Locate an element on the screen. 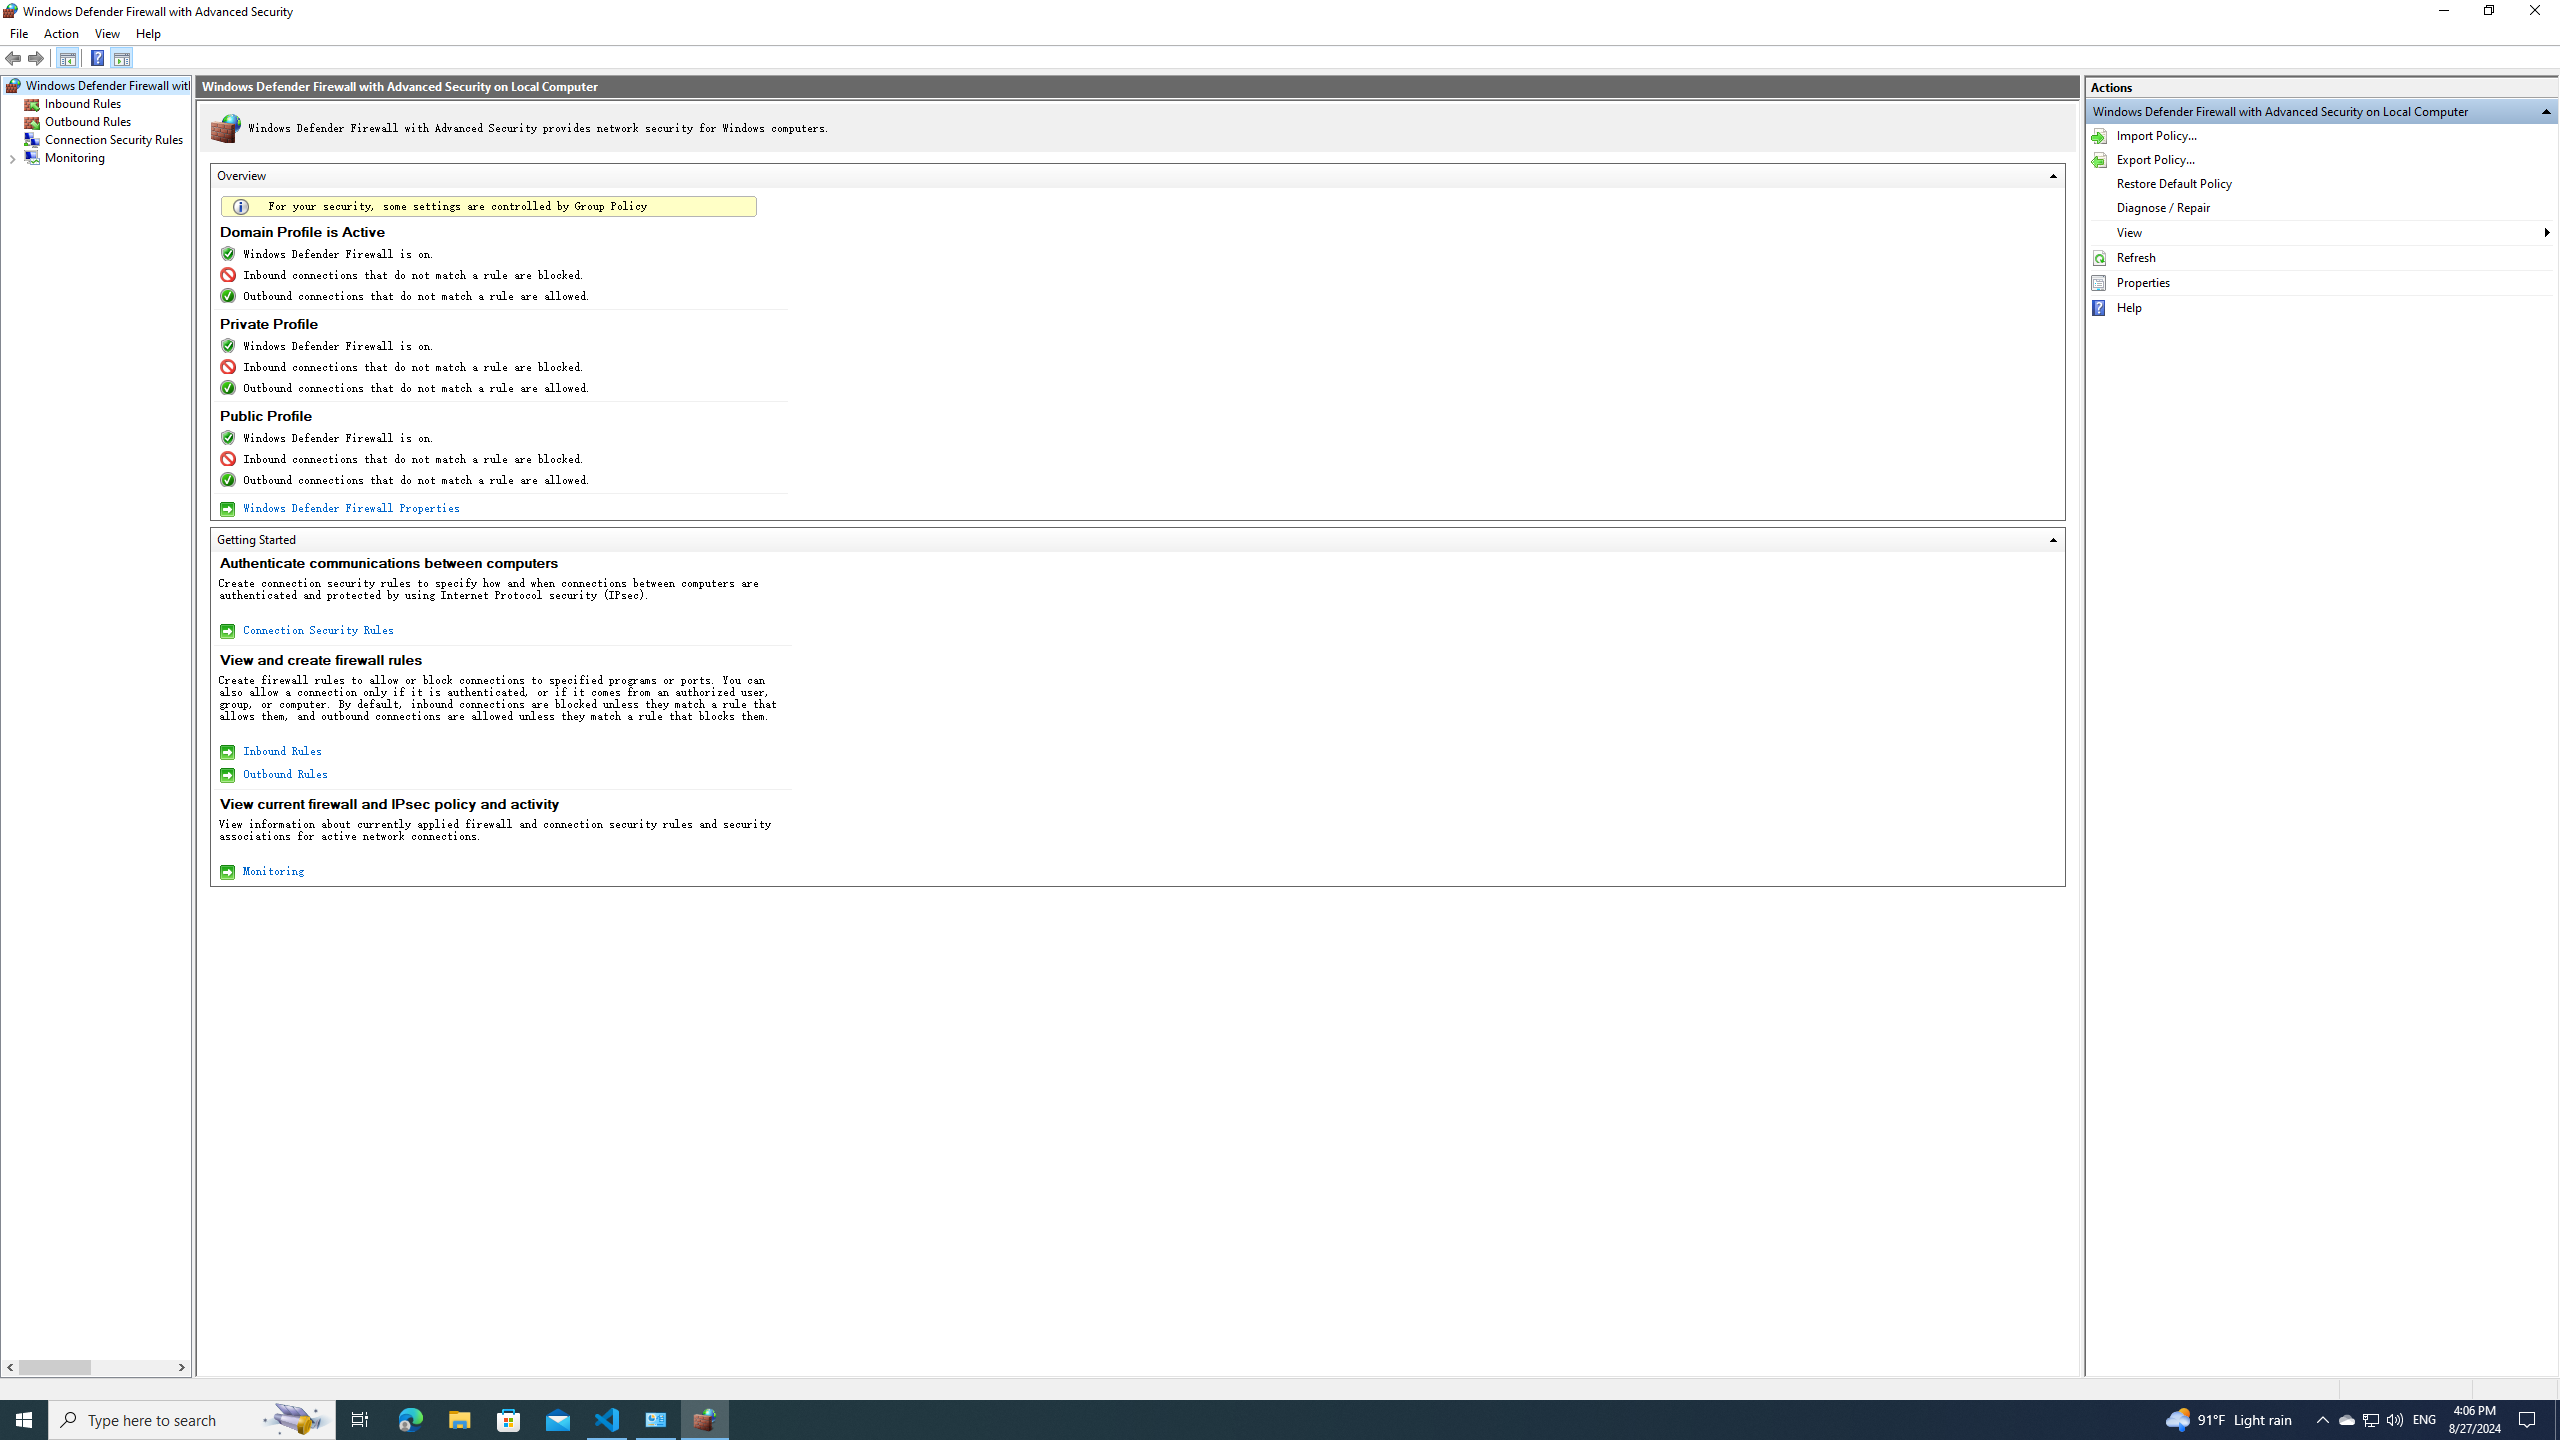 The width and height of the screenshot is (2560, 1440). Export Policy... is located at coordinates (2322, 160).